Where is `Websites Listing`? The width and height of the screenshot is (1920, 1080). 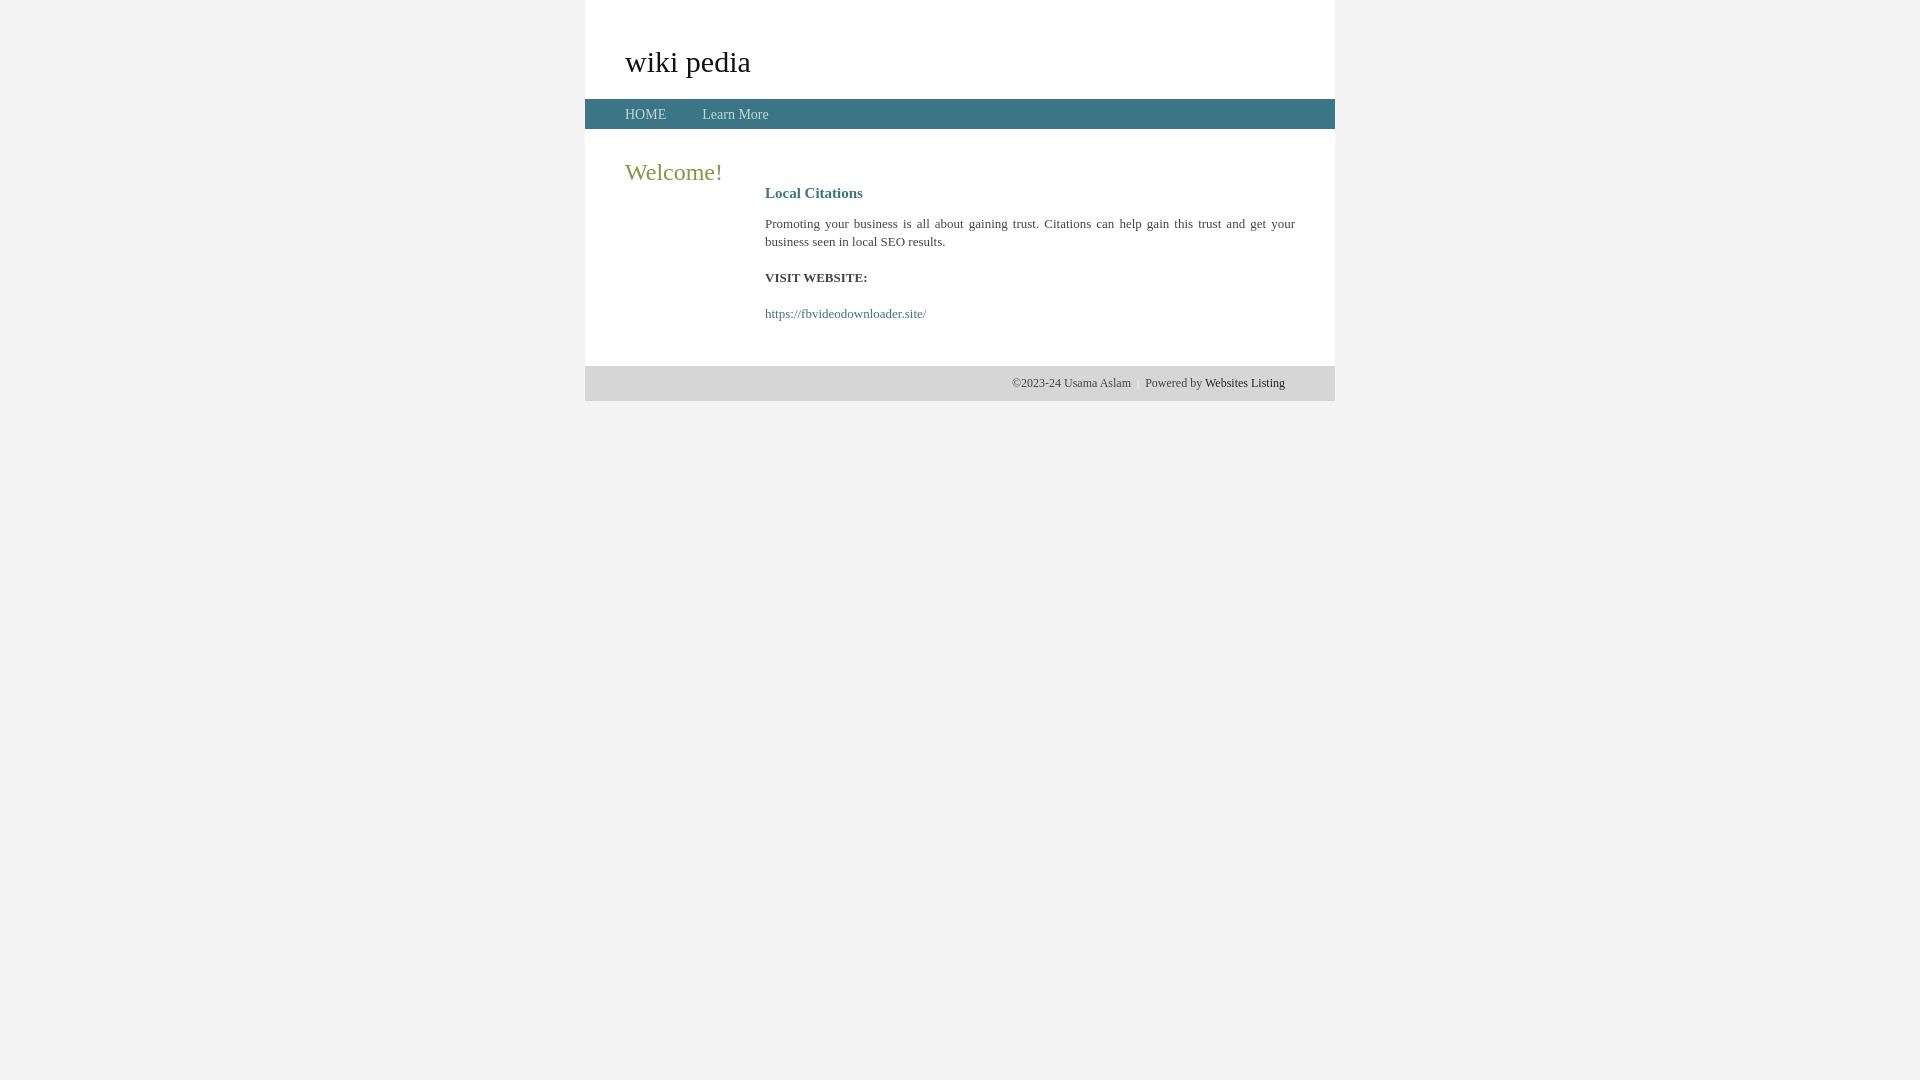 Websites Listing is located at coordinates (1245, 383).